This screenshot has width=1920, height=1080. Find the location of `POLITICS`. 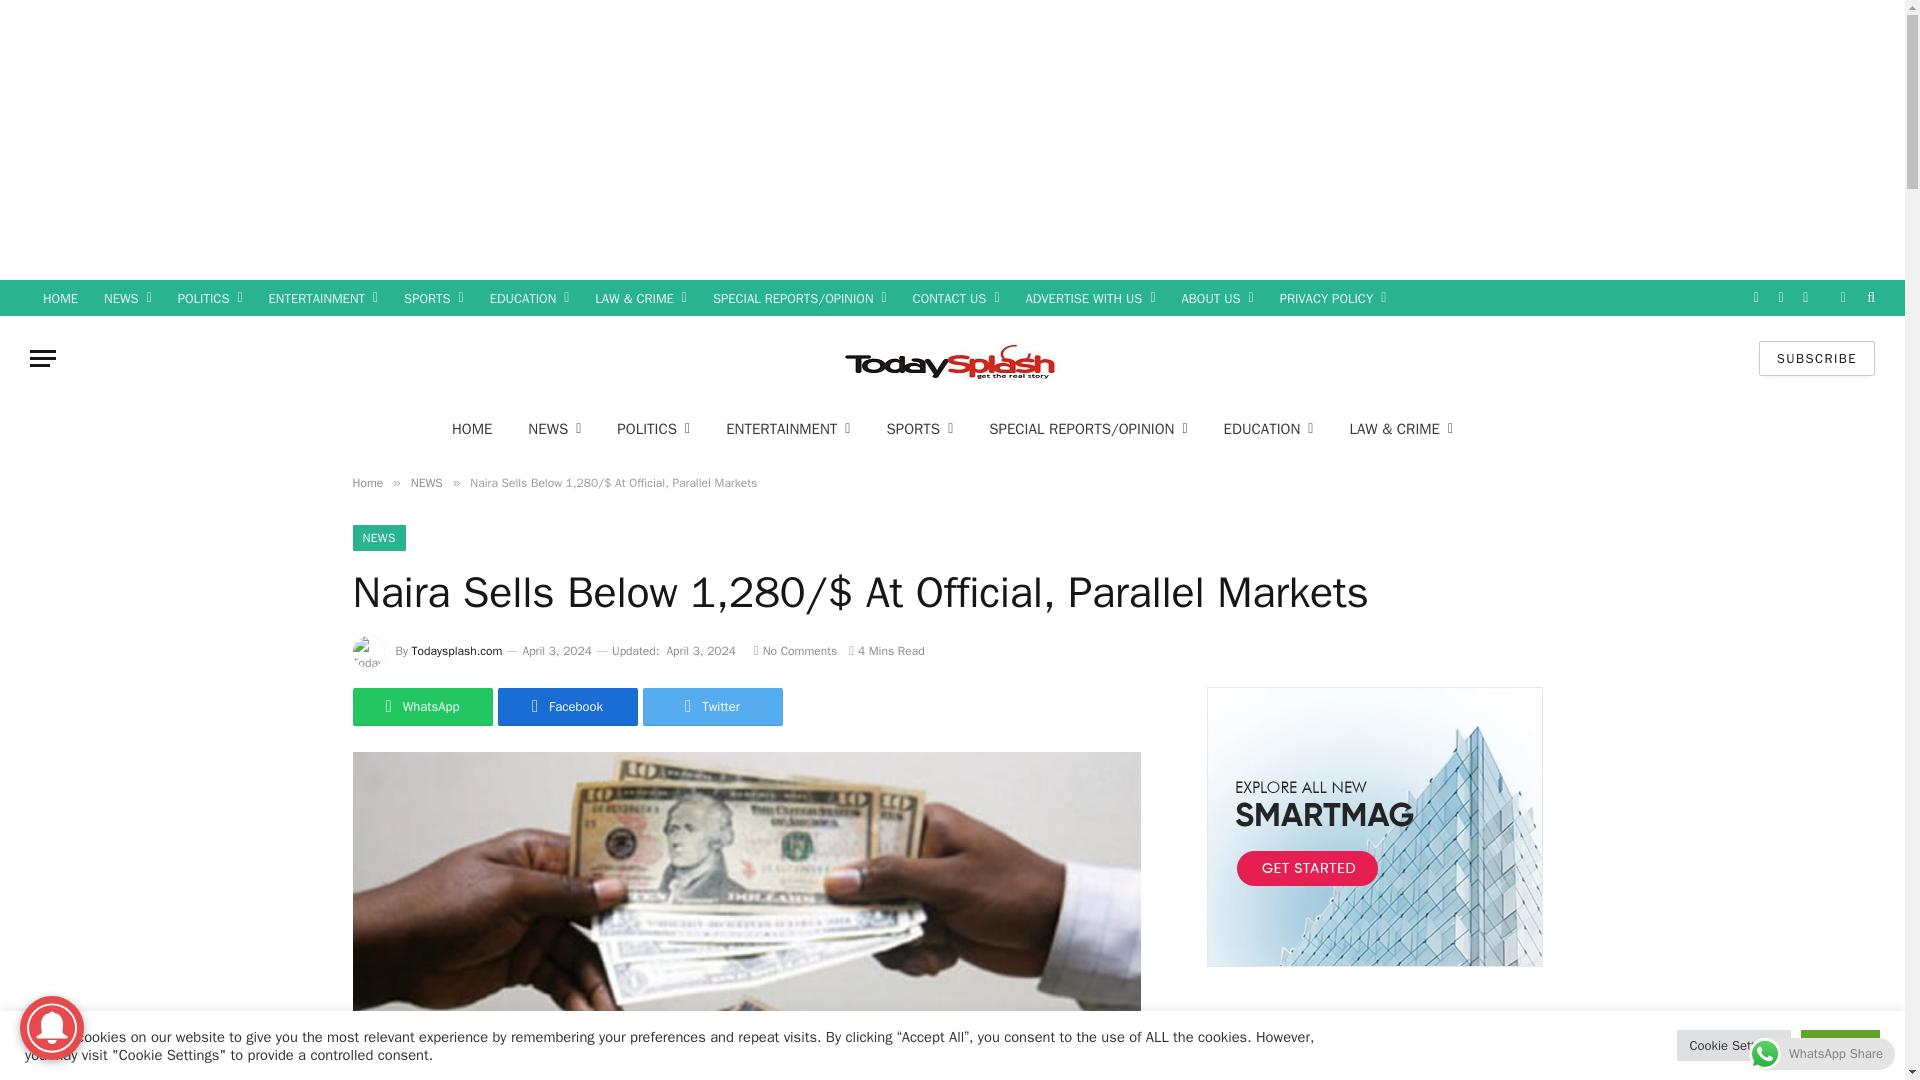

POLITICS is located at coordinates (654, 428).